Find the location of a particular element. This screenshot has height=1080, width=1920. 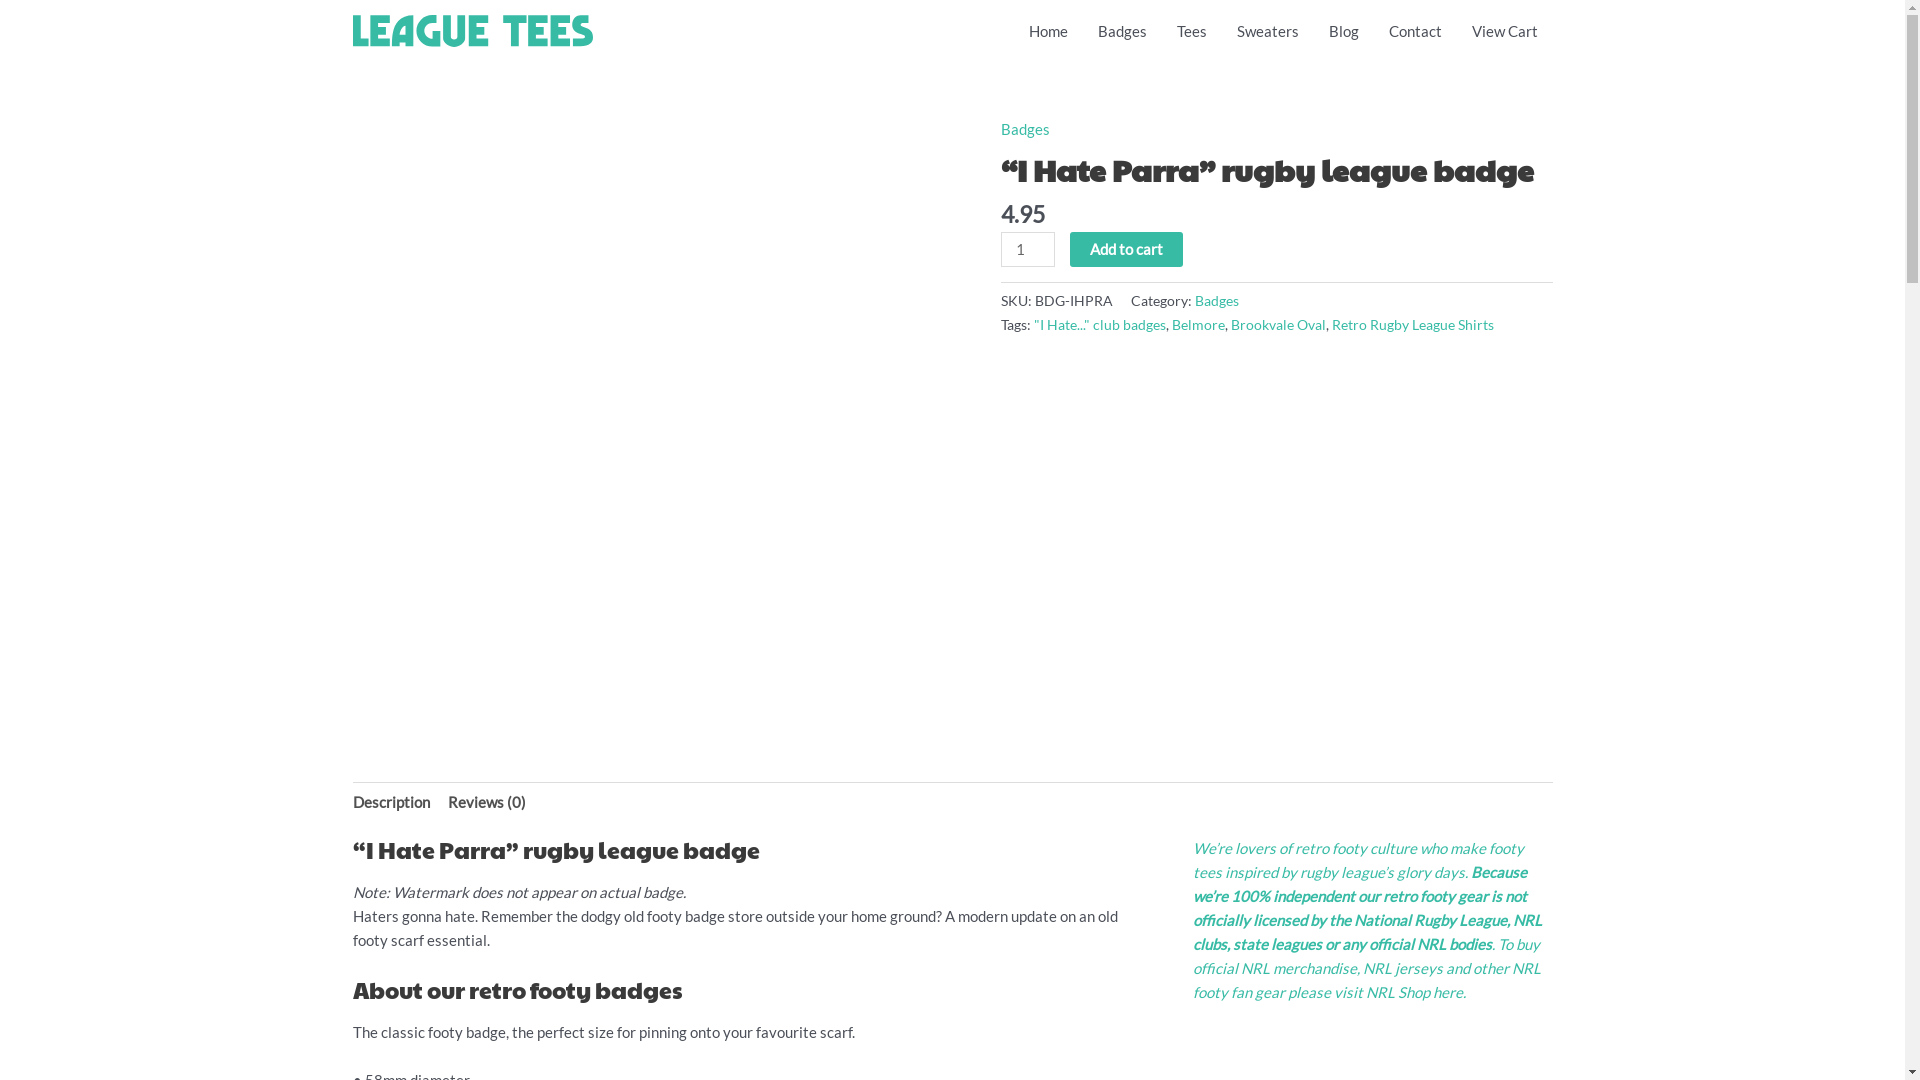

Blog is located at coordinates (1344, 31).